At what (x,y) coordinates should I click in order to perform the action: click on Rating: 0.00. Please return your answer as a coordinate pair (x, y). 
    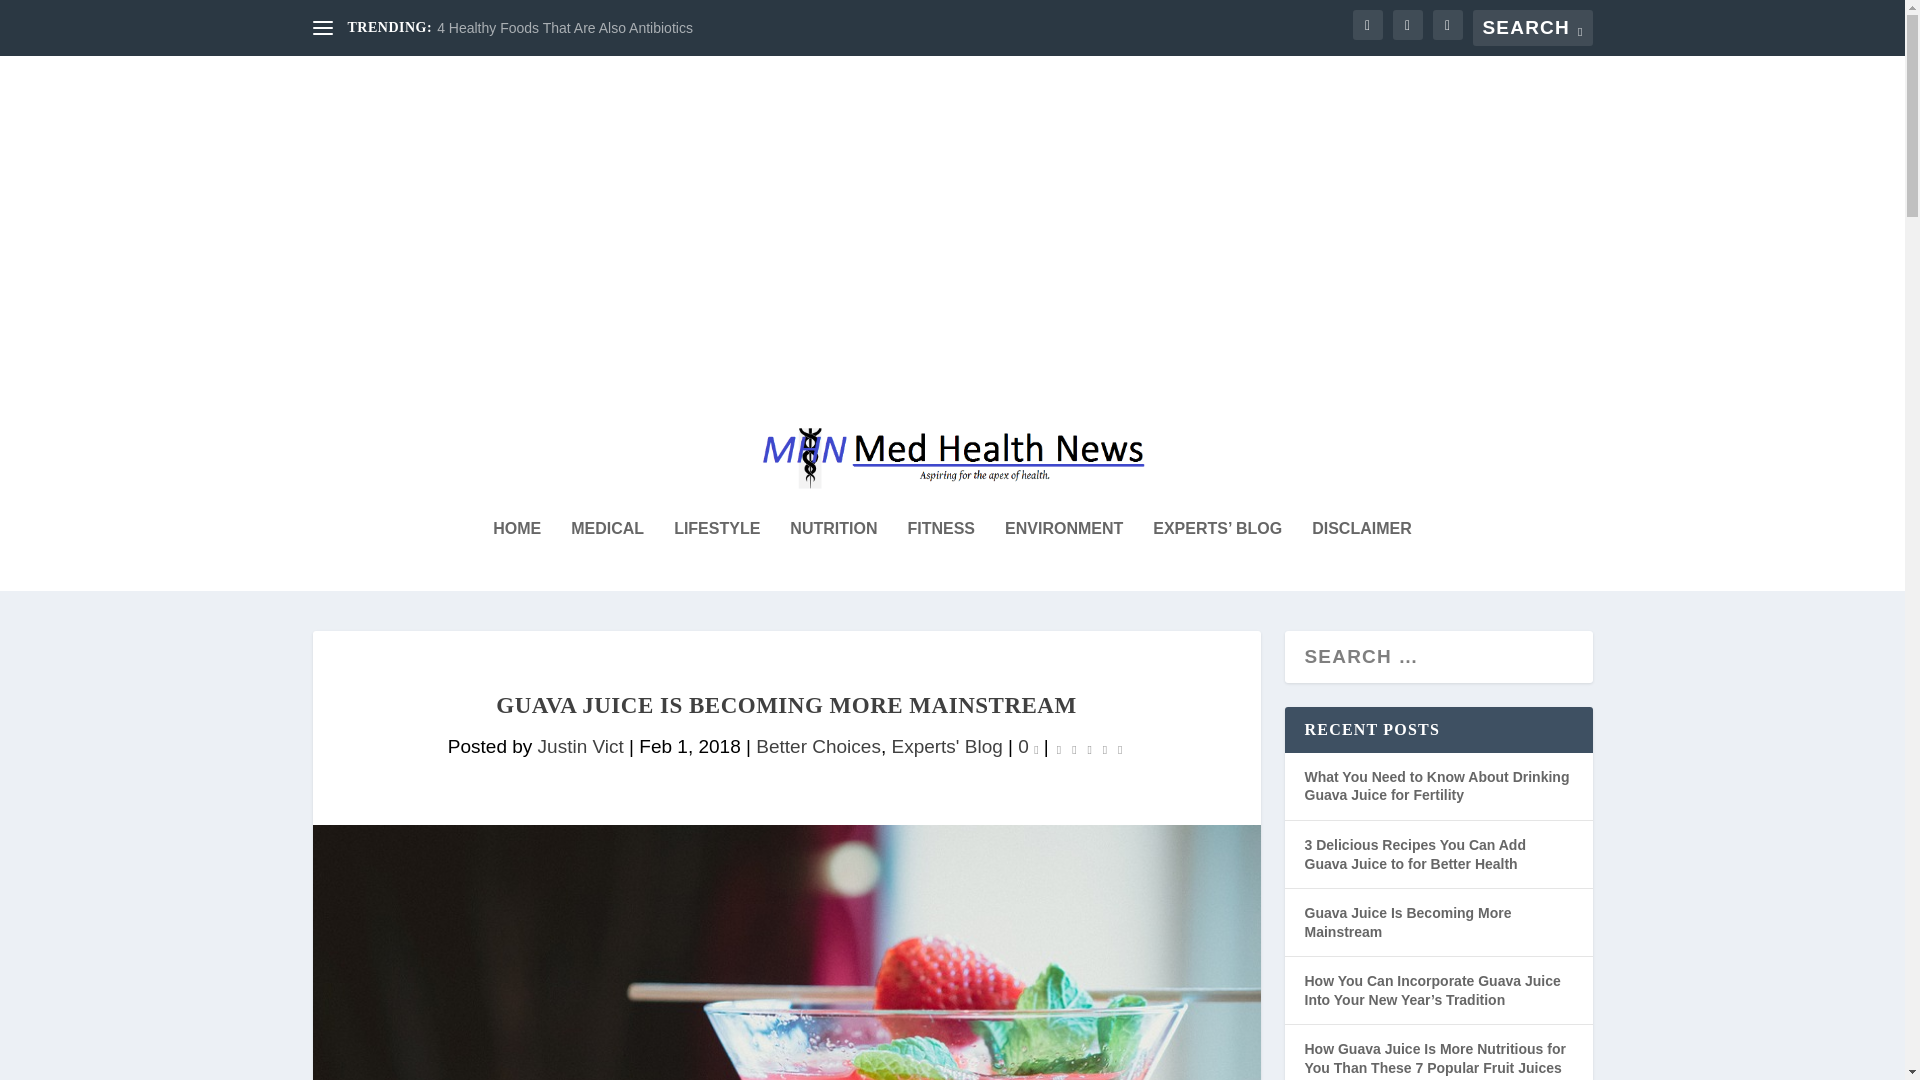
    Looking at the image, I should click on (1090, 748).